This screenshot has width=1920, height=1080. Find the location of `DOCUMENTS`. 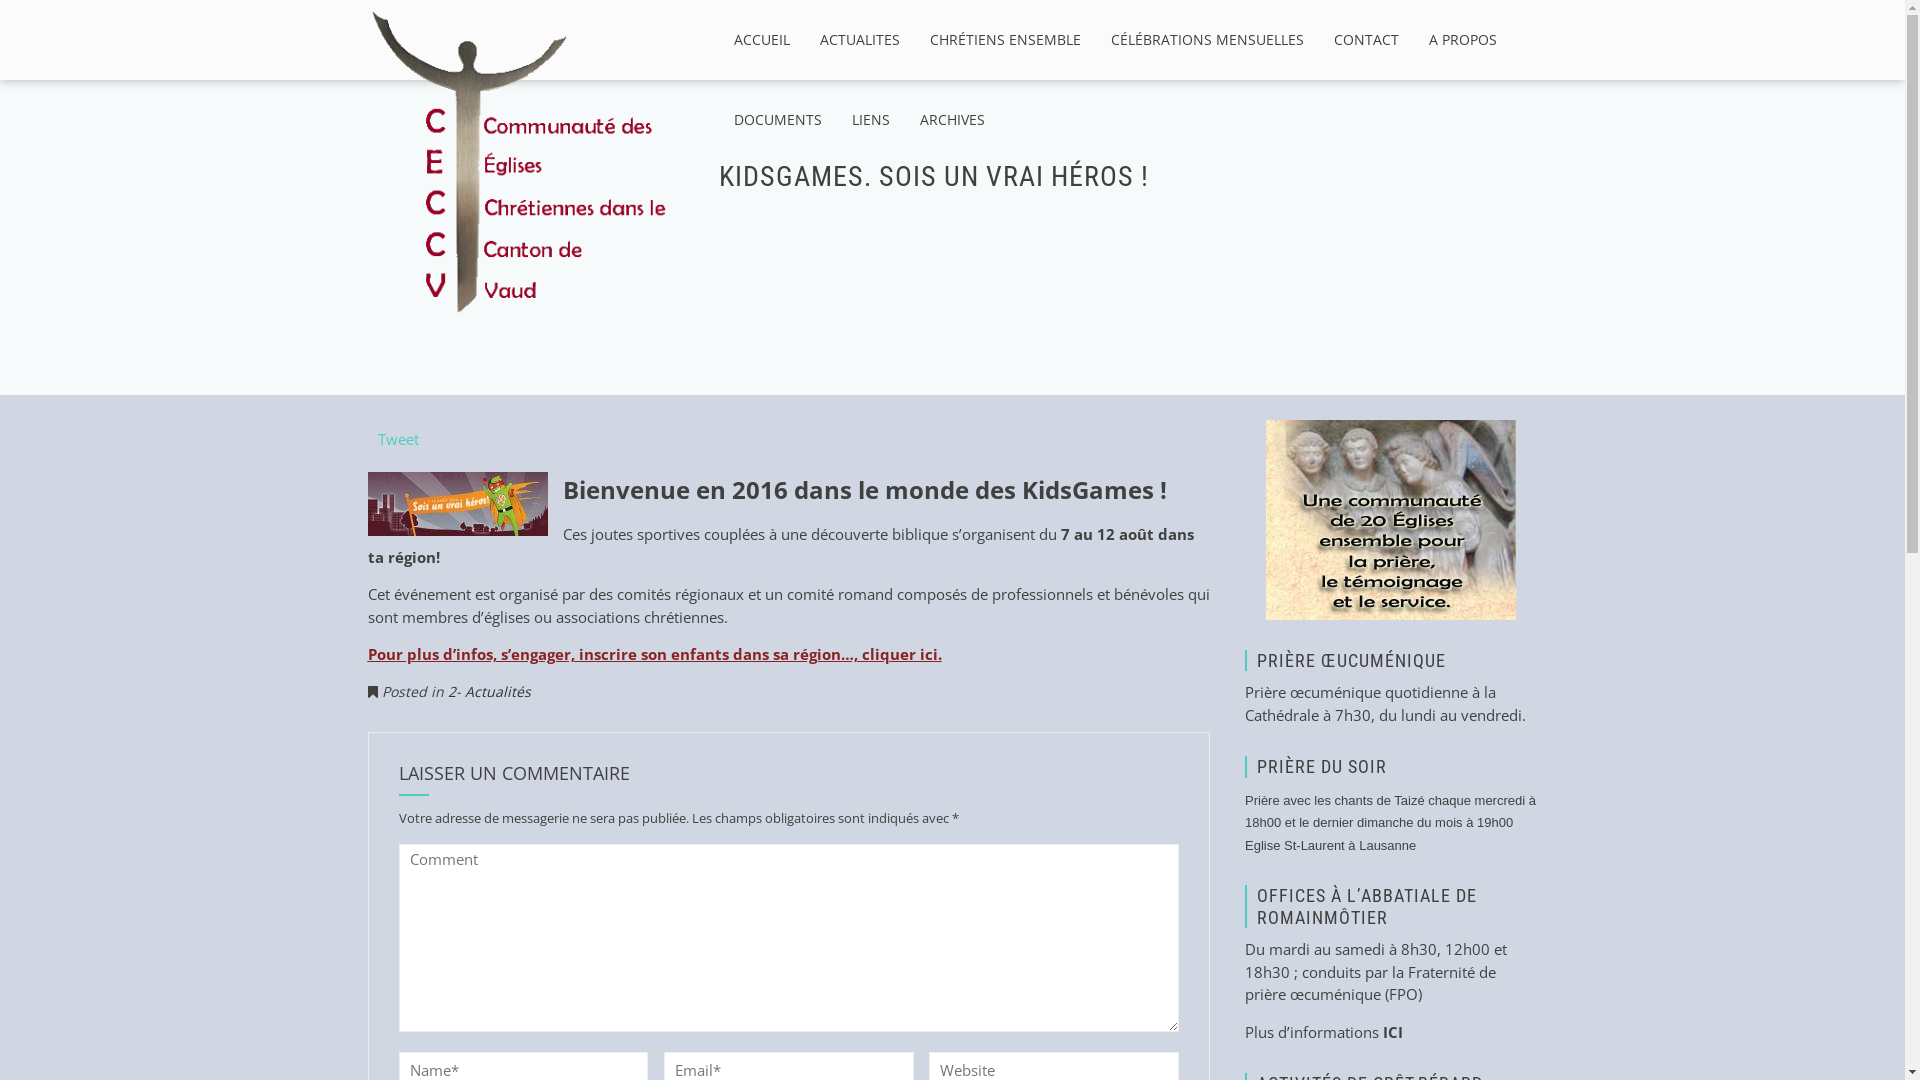

DOCUMENTS is located at coordinates (777, 120).